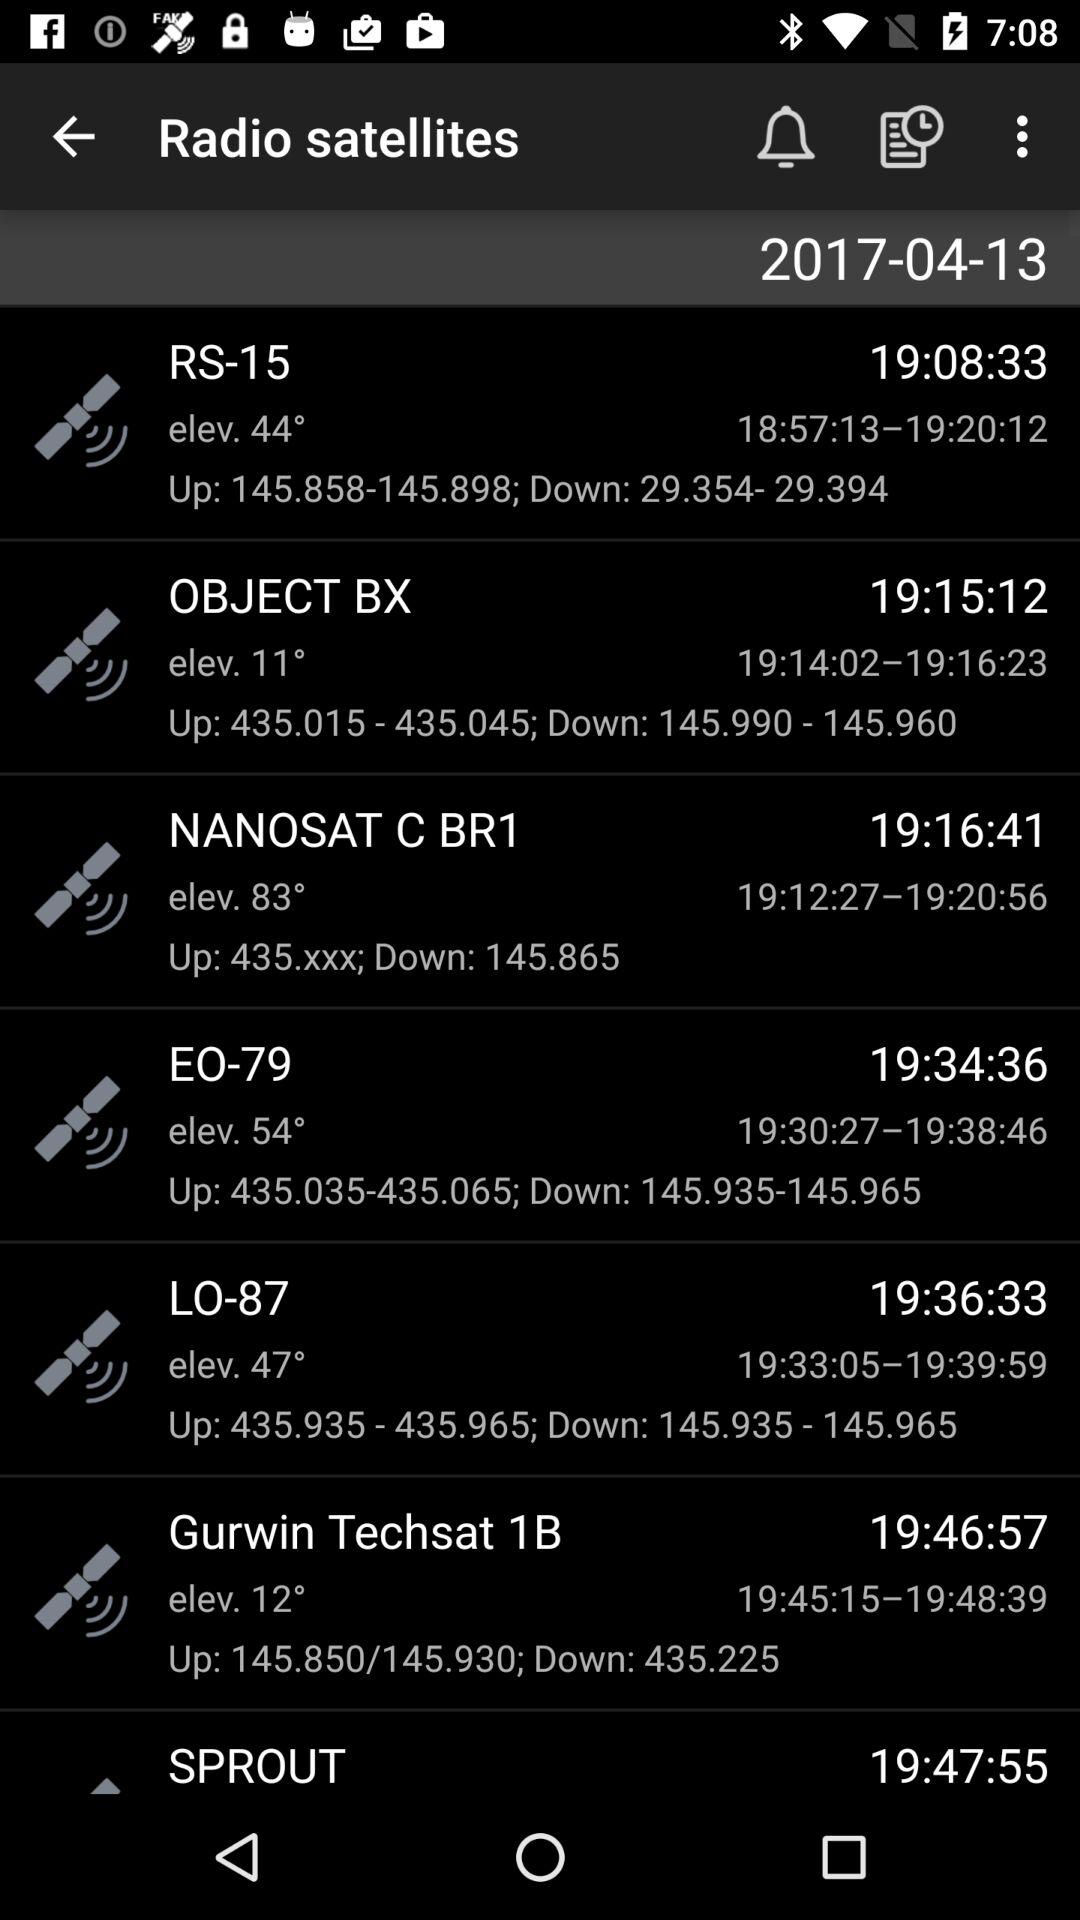 This screenshot has height=1920, width=1080. I want to click on turn off the item to the left of 19:08:33 item, so click(518, 360).